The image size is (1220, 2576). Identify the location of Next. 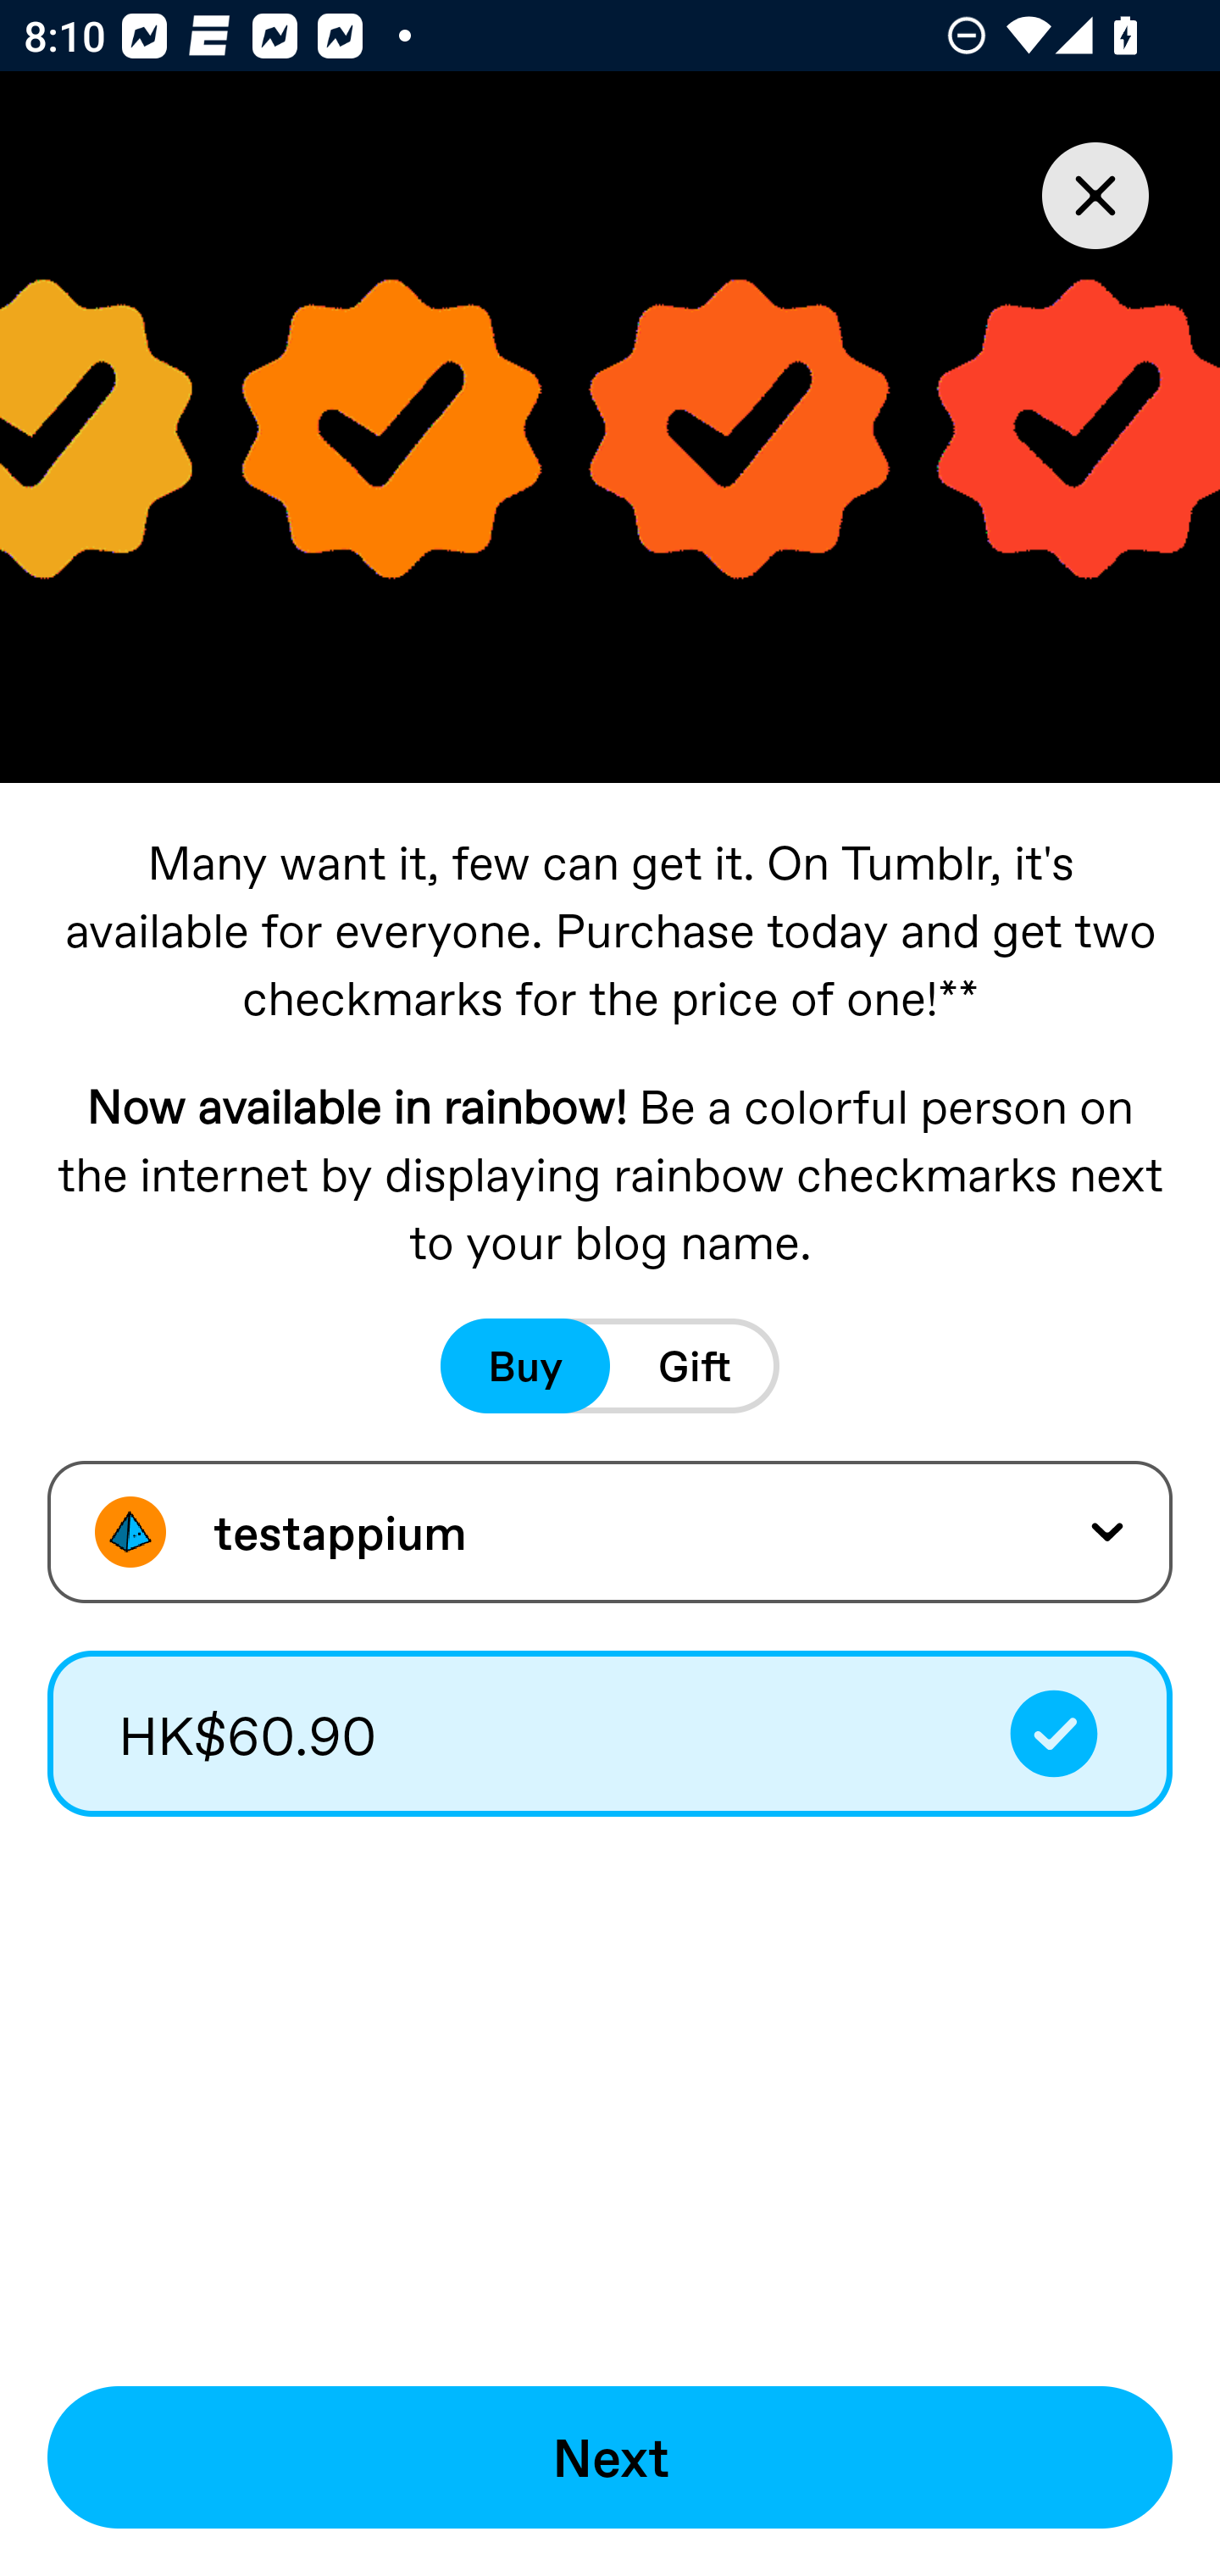
(610, 2457).